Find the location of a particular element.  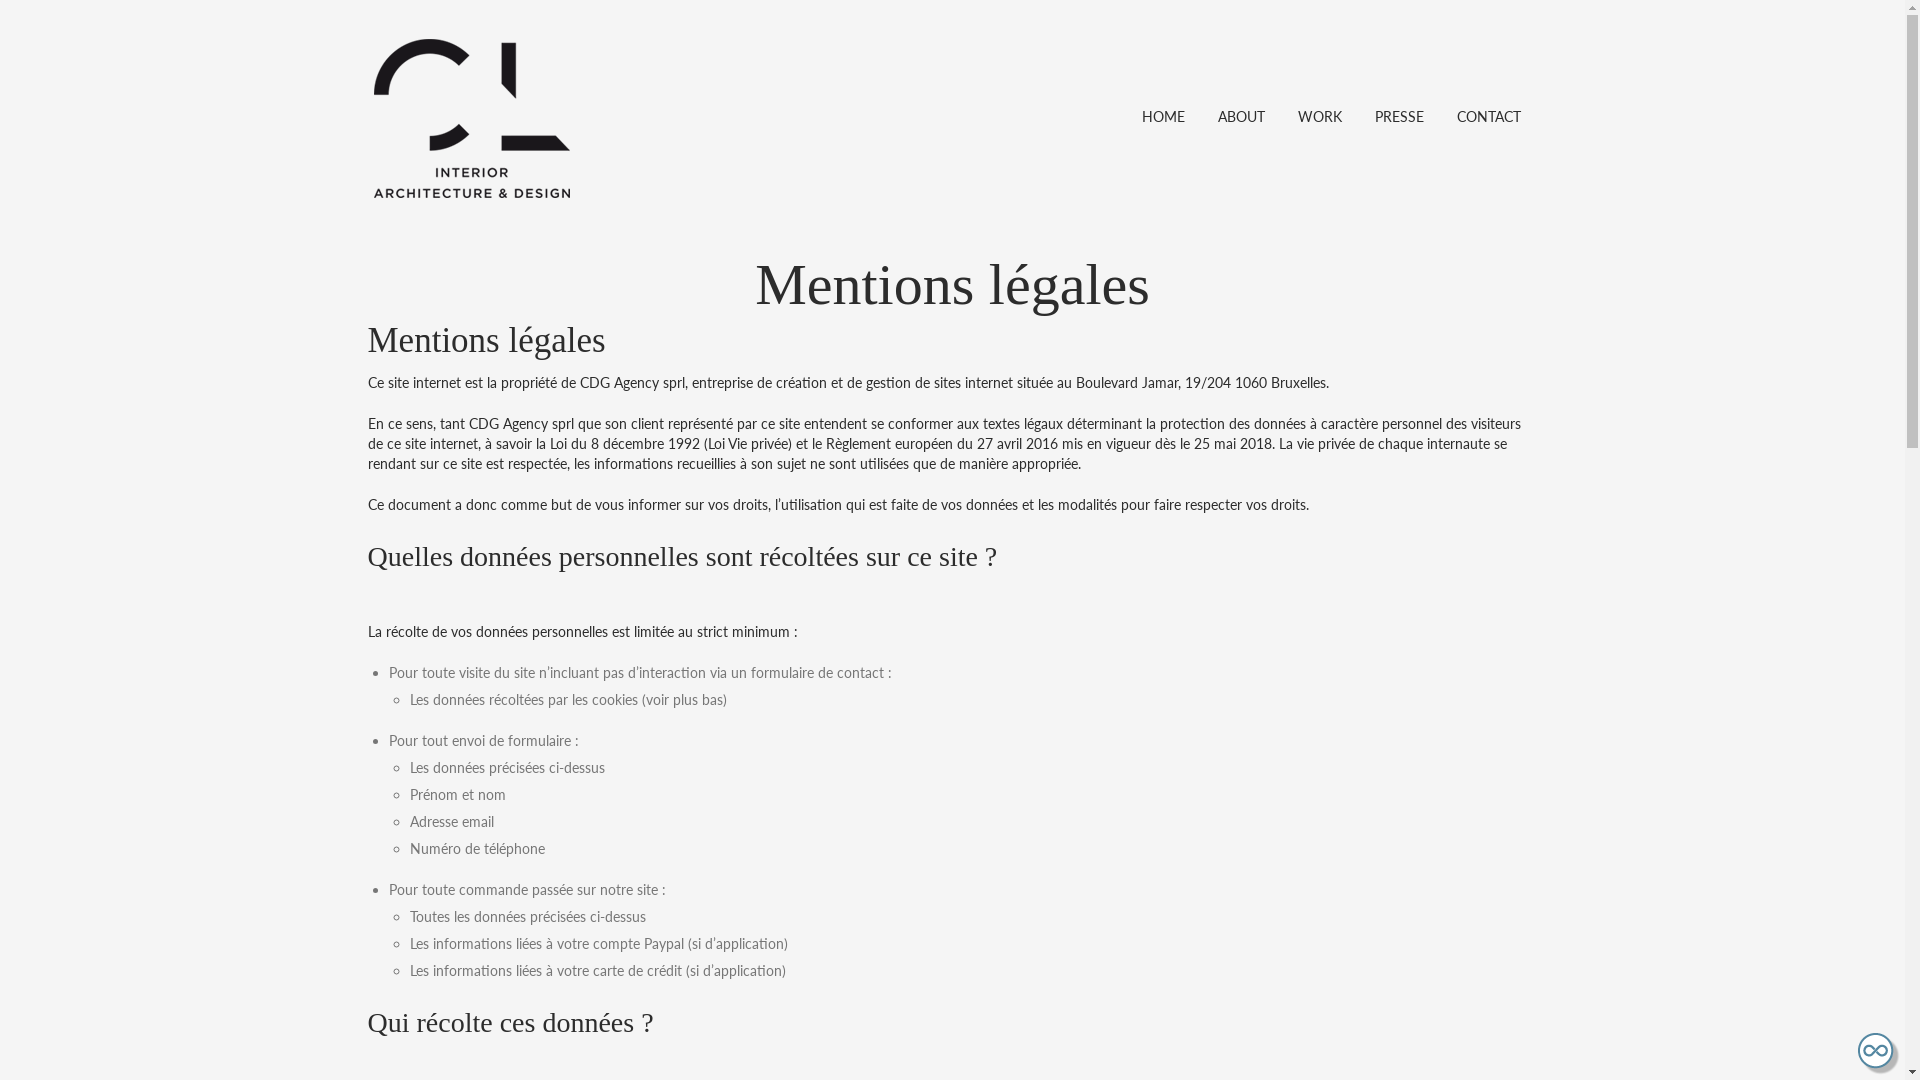

ABOUT is located at coordinates (1242, 112).